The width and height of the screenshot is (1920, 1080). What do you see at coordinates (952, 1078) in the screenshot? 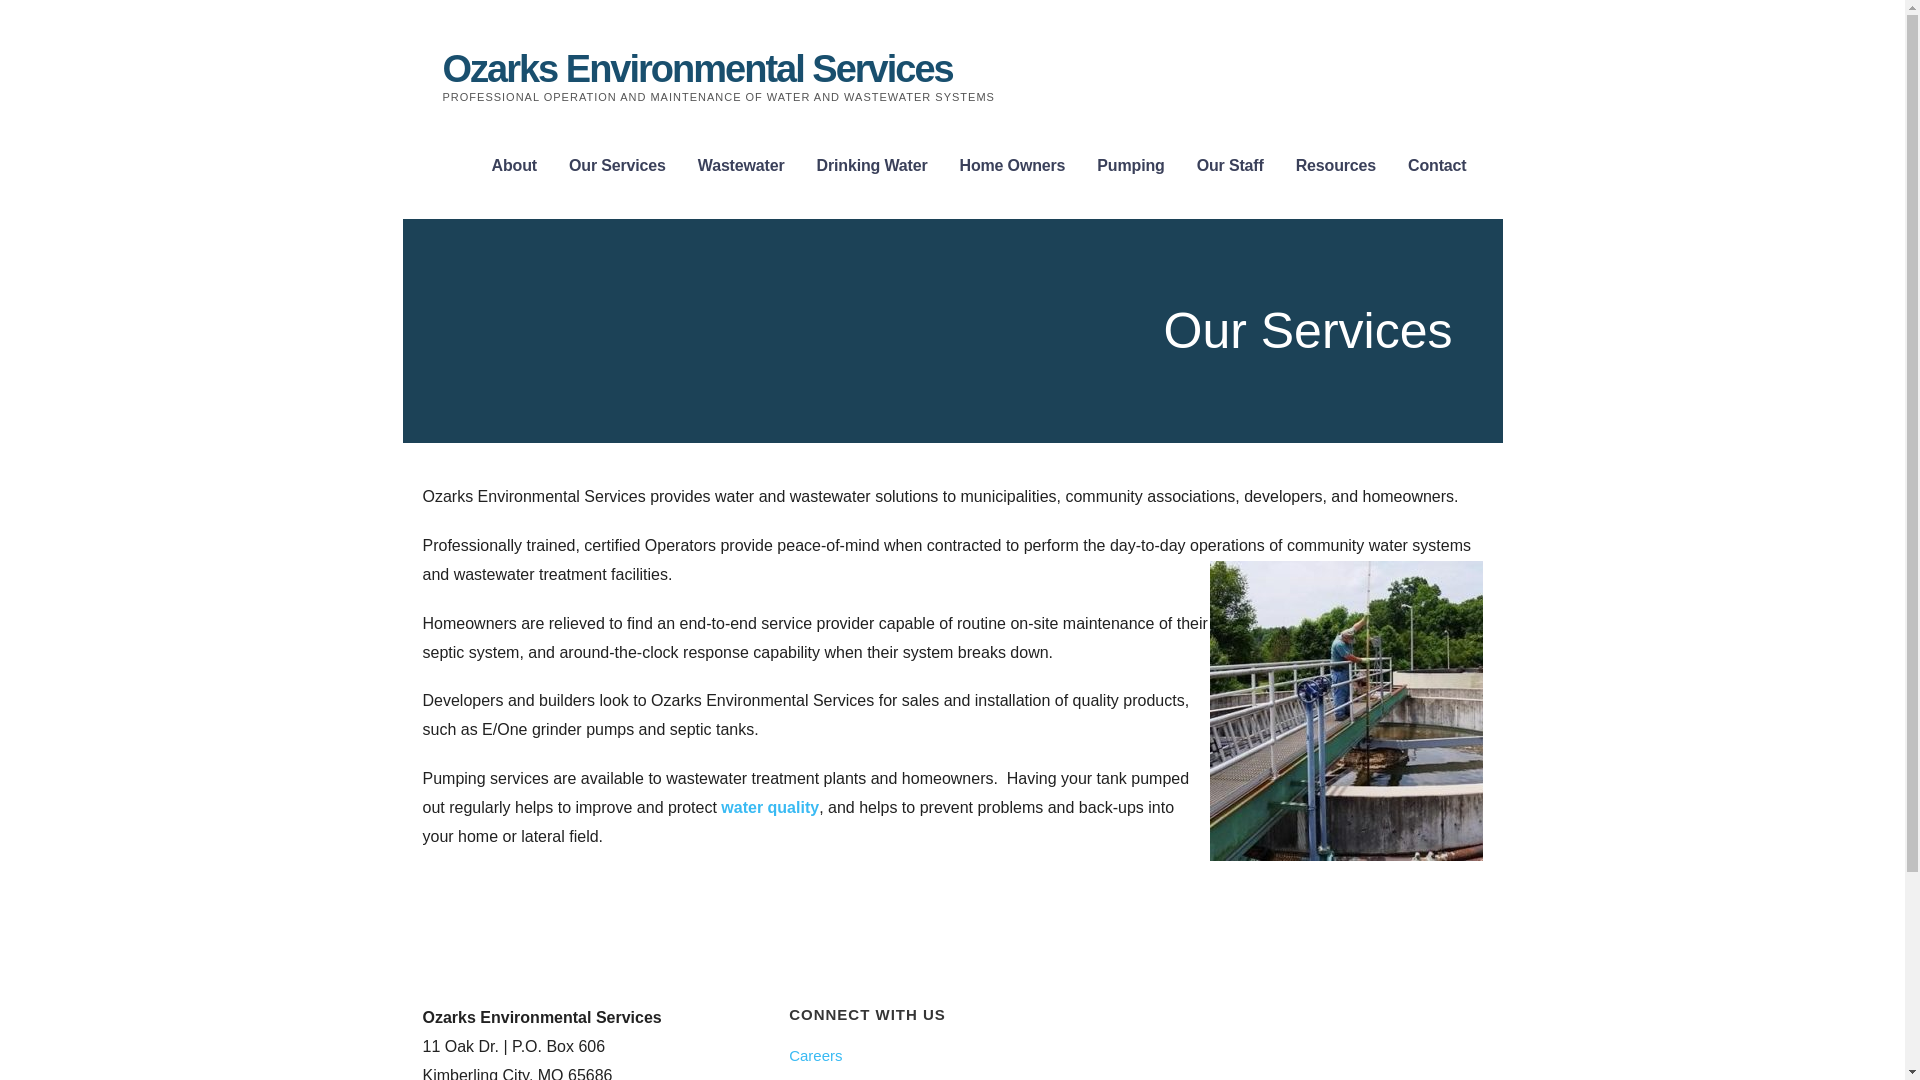
I see `Contact` at bounding box center [952, 1078].